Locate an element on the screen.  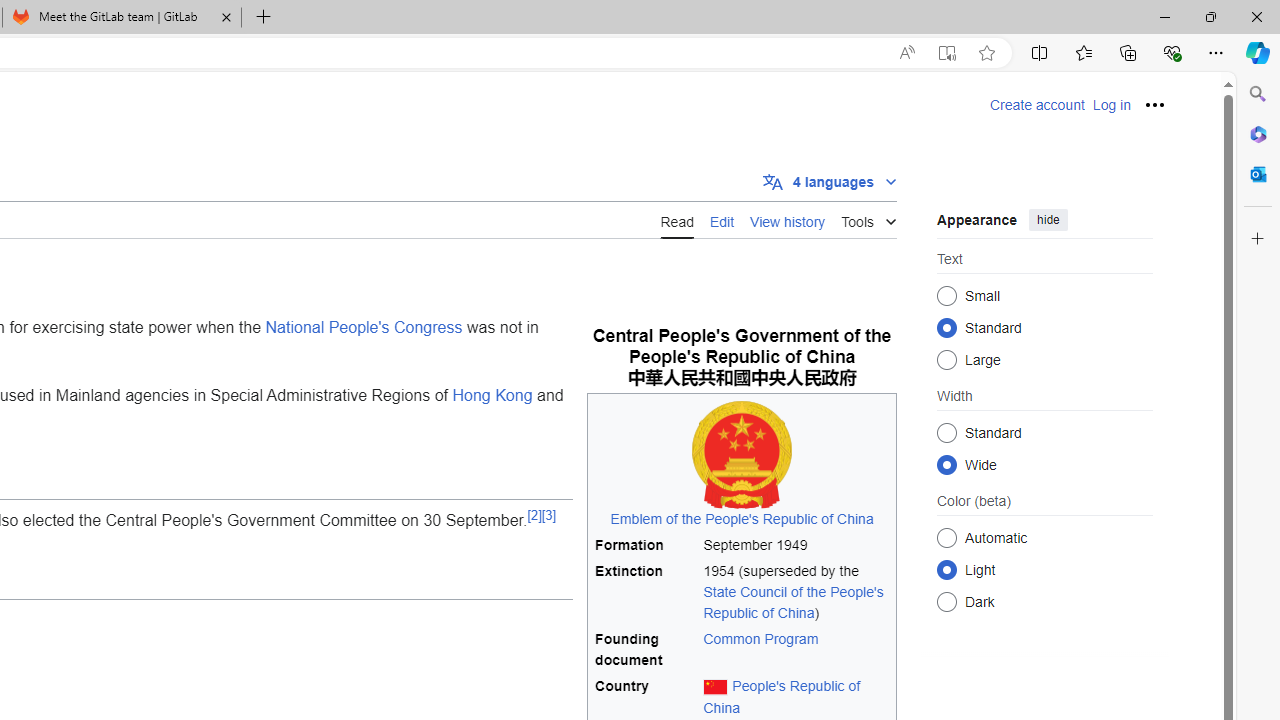
Country is located at coordinates (646, 698).